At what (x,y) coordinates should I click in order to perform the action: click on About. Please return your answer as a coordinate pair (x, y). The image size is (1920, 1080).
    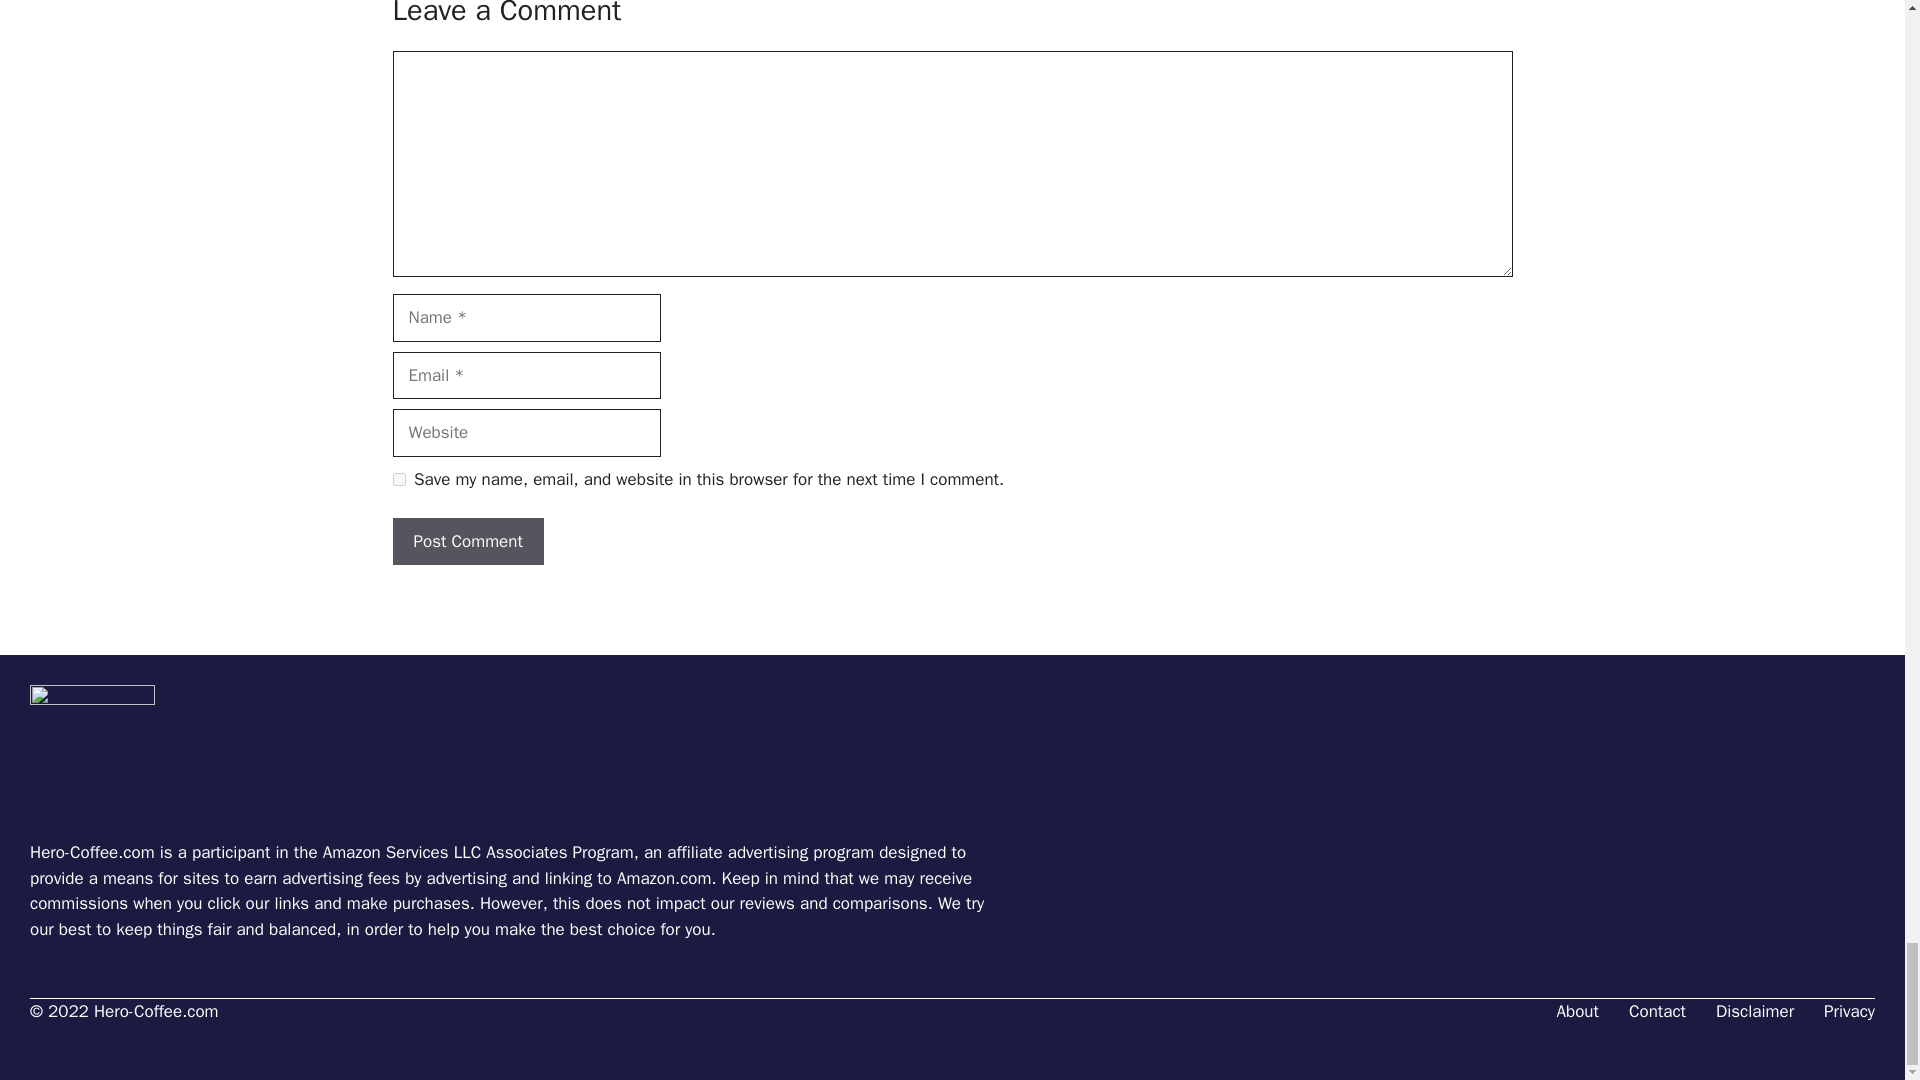
    Looking at the image, I should click on (1578, 1012).